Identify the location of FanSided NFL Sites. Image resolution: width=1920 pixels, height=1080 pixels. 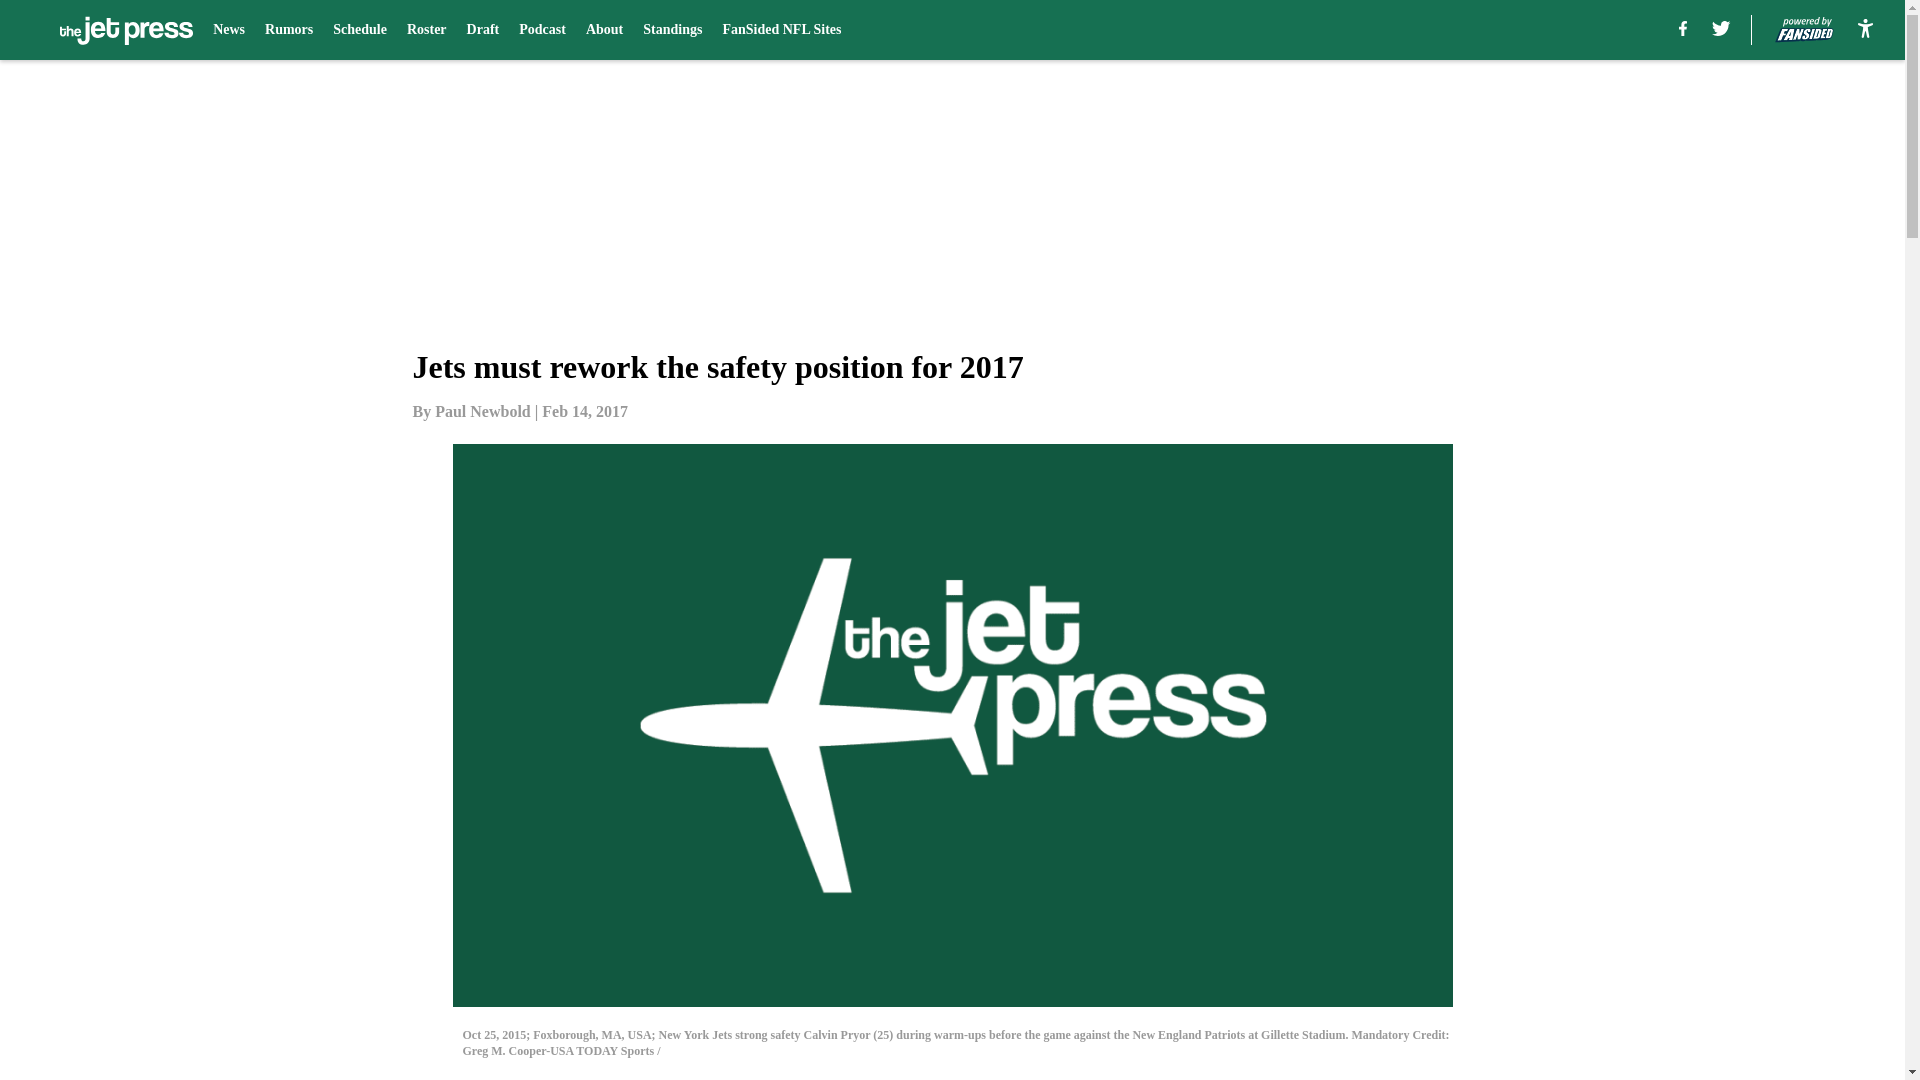
(780, 30).